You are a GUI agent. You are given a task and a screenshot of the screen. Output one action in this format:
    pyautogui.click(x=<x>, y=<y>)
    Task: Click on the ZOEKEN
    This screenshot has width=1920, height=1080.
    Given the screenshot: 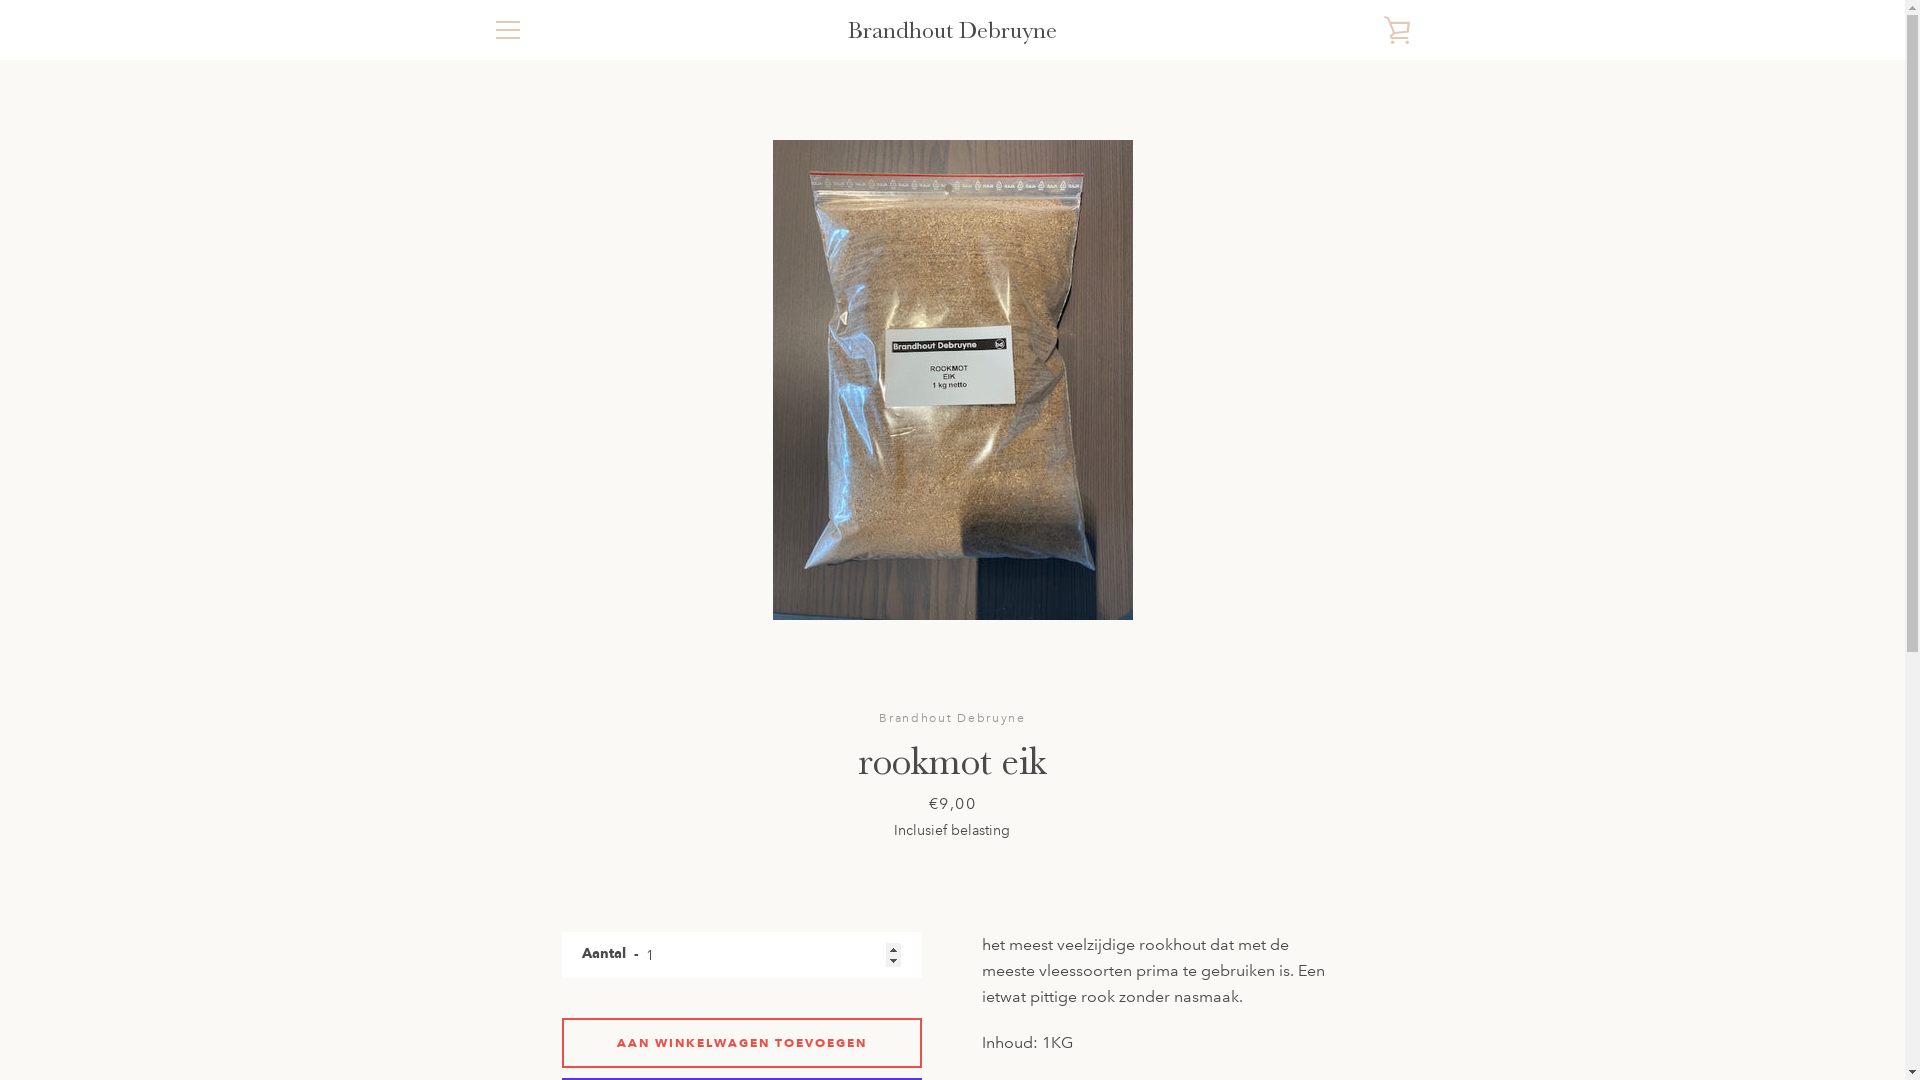 What is the action you would take?
    pyautogui.click(x=520, y=782)
    